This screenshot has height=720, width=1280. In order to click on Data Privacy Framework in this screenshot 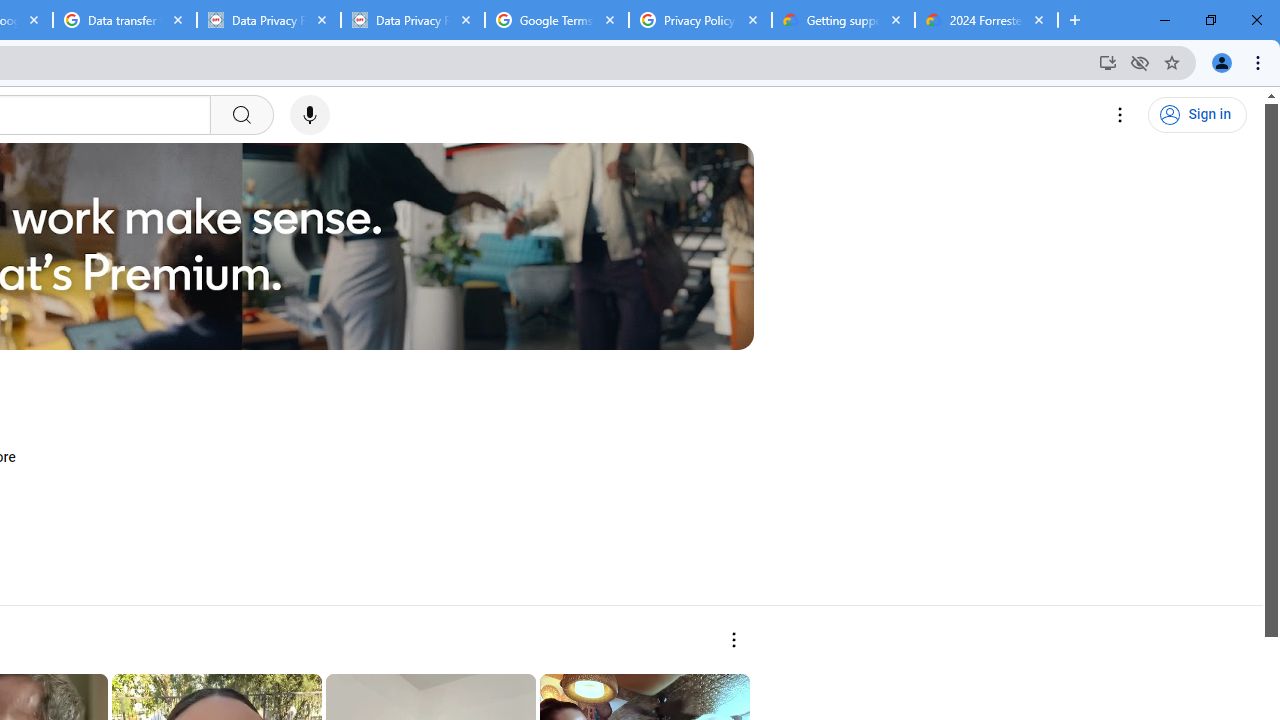, I will do `click(268, 20)`.